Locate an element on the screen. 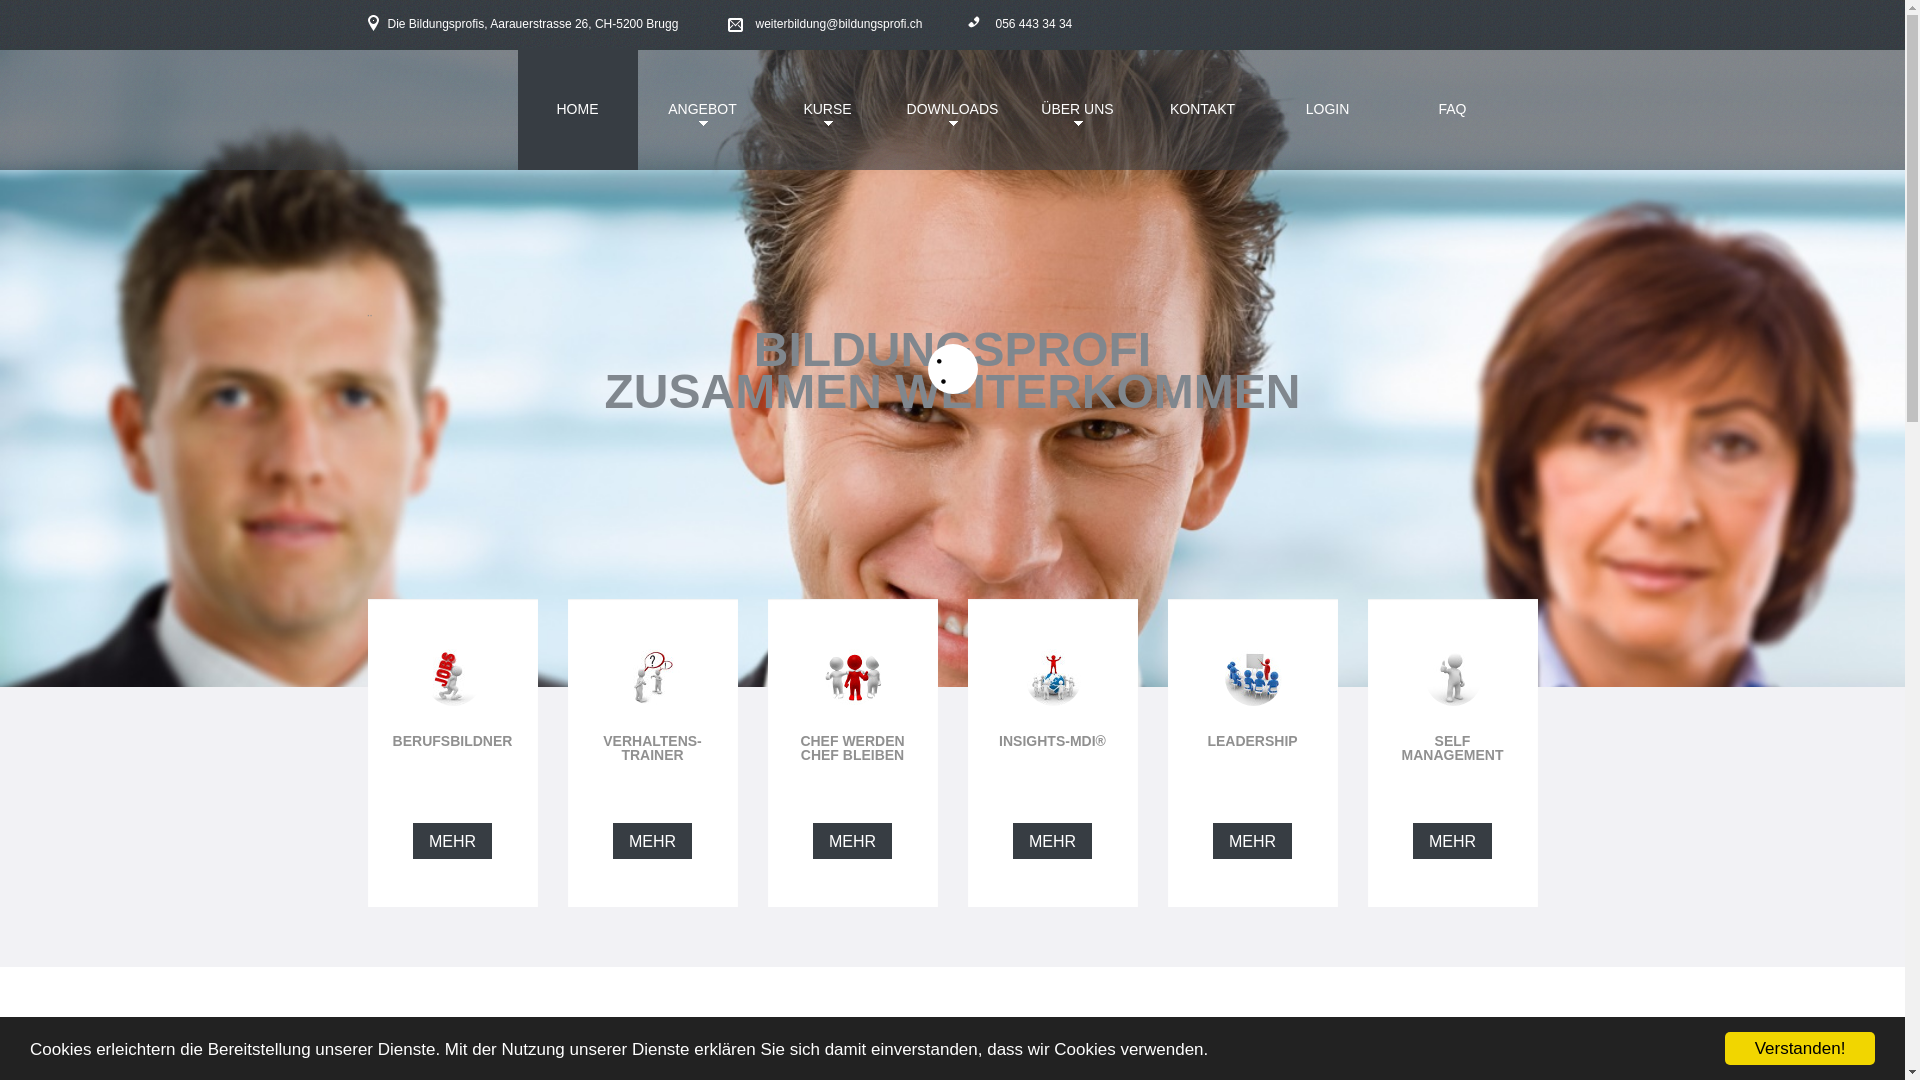 This screenshot has height=1080, width=1920. VERHALTENS-
TRAINER
MEHR is located at coordinates (653, 827).